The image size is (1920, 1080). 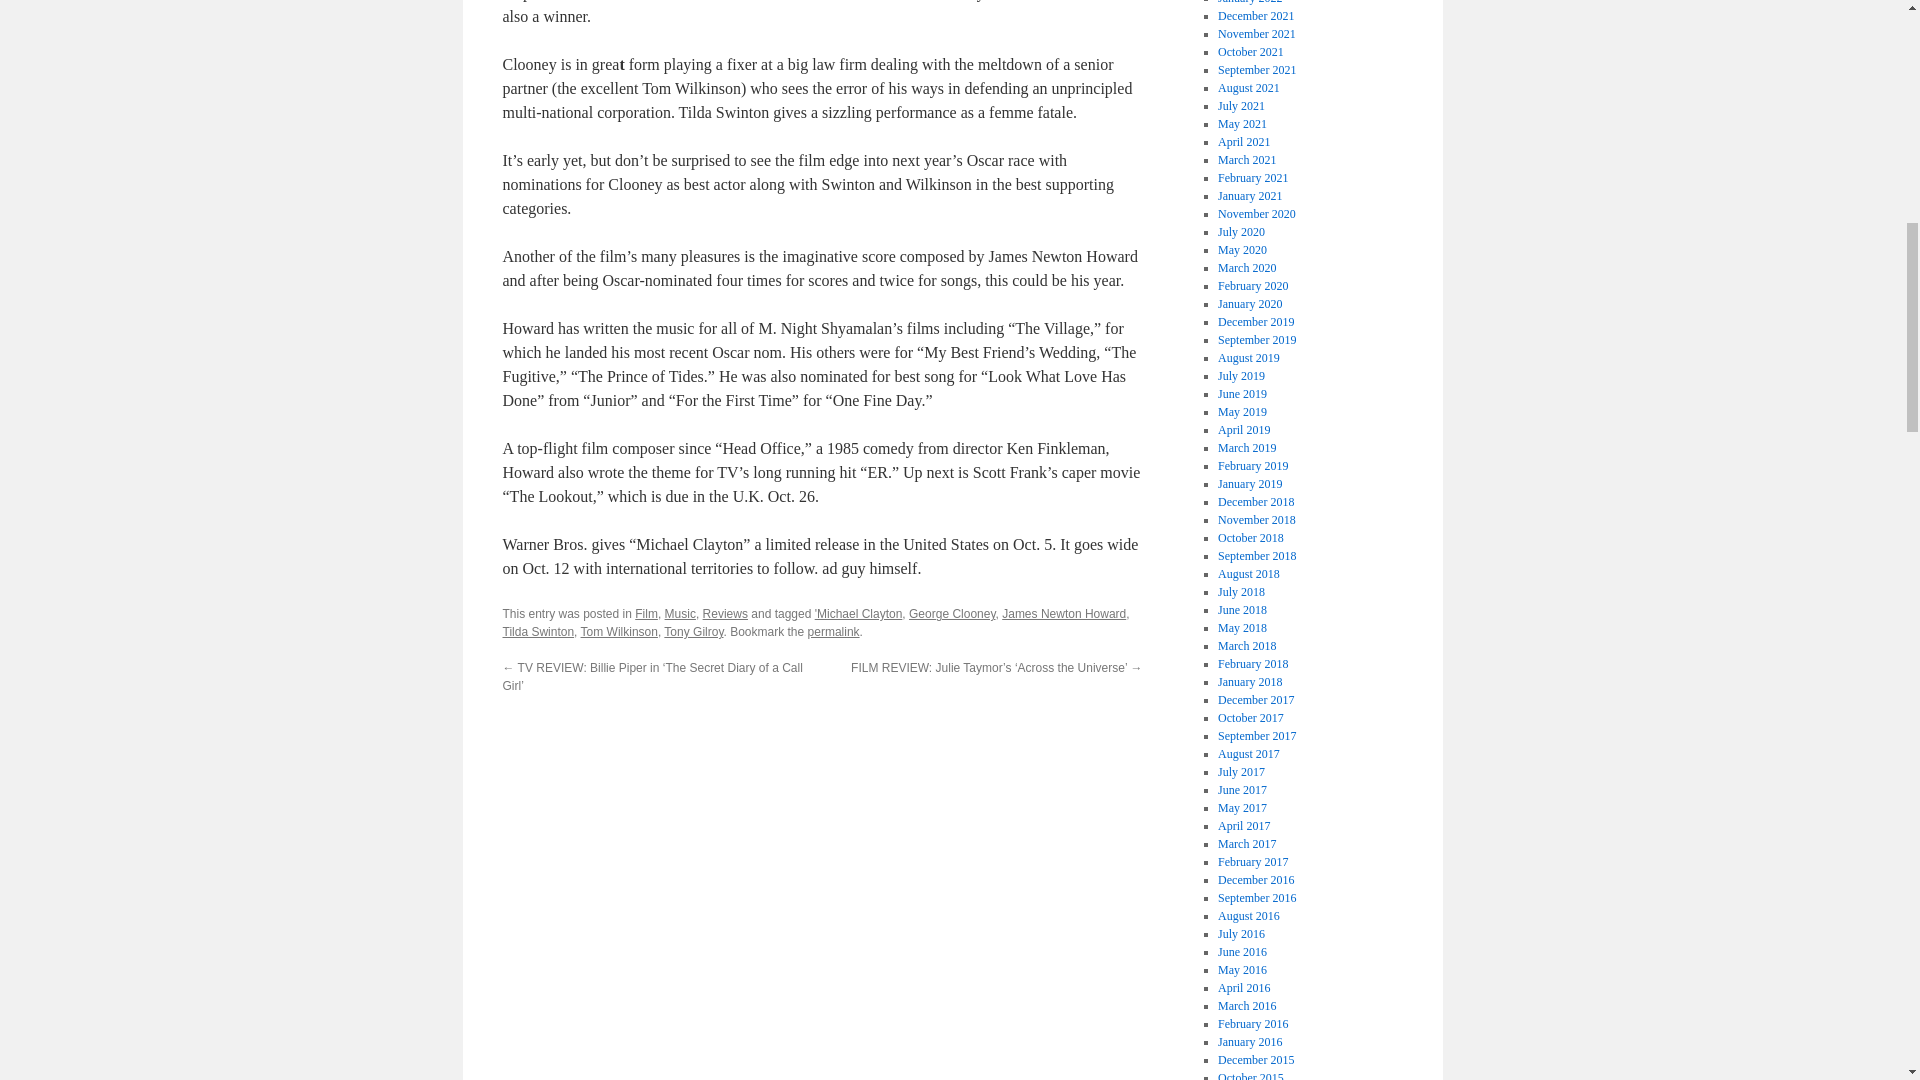 I want to click on Reviews, so click(x=725, y=614).